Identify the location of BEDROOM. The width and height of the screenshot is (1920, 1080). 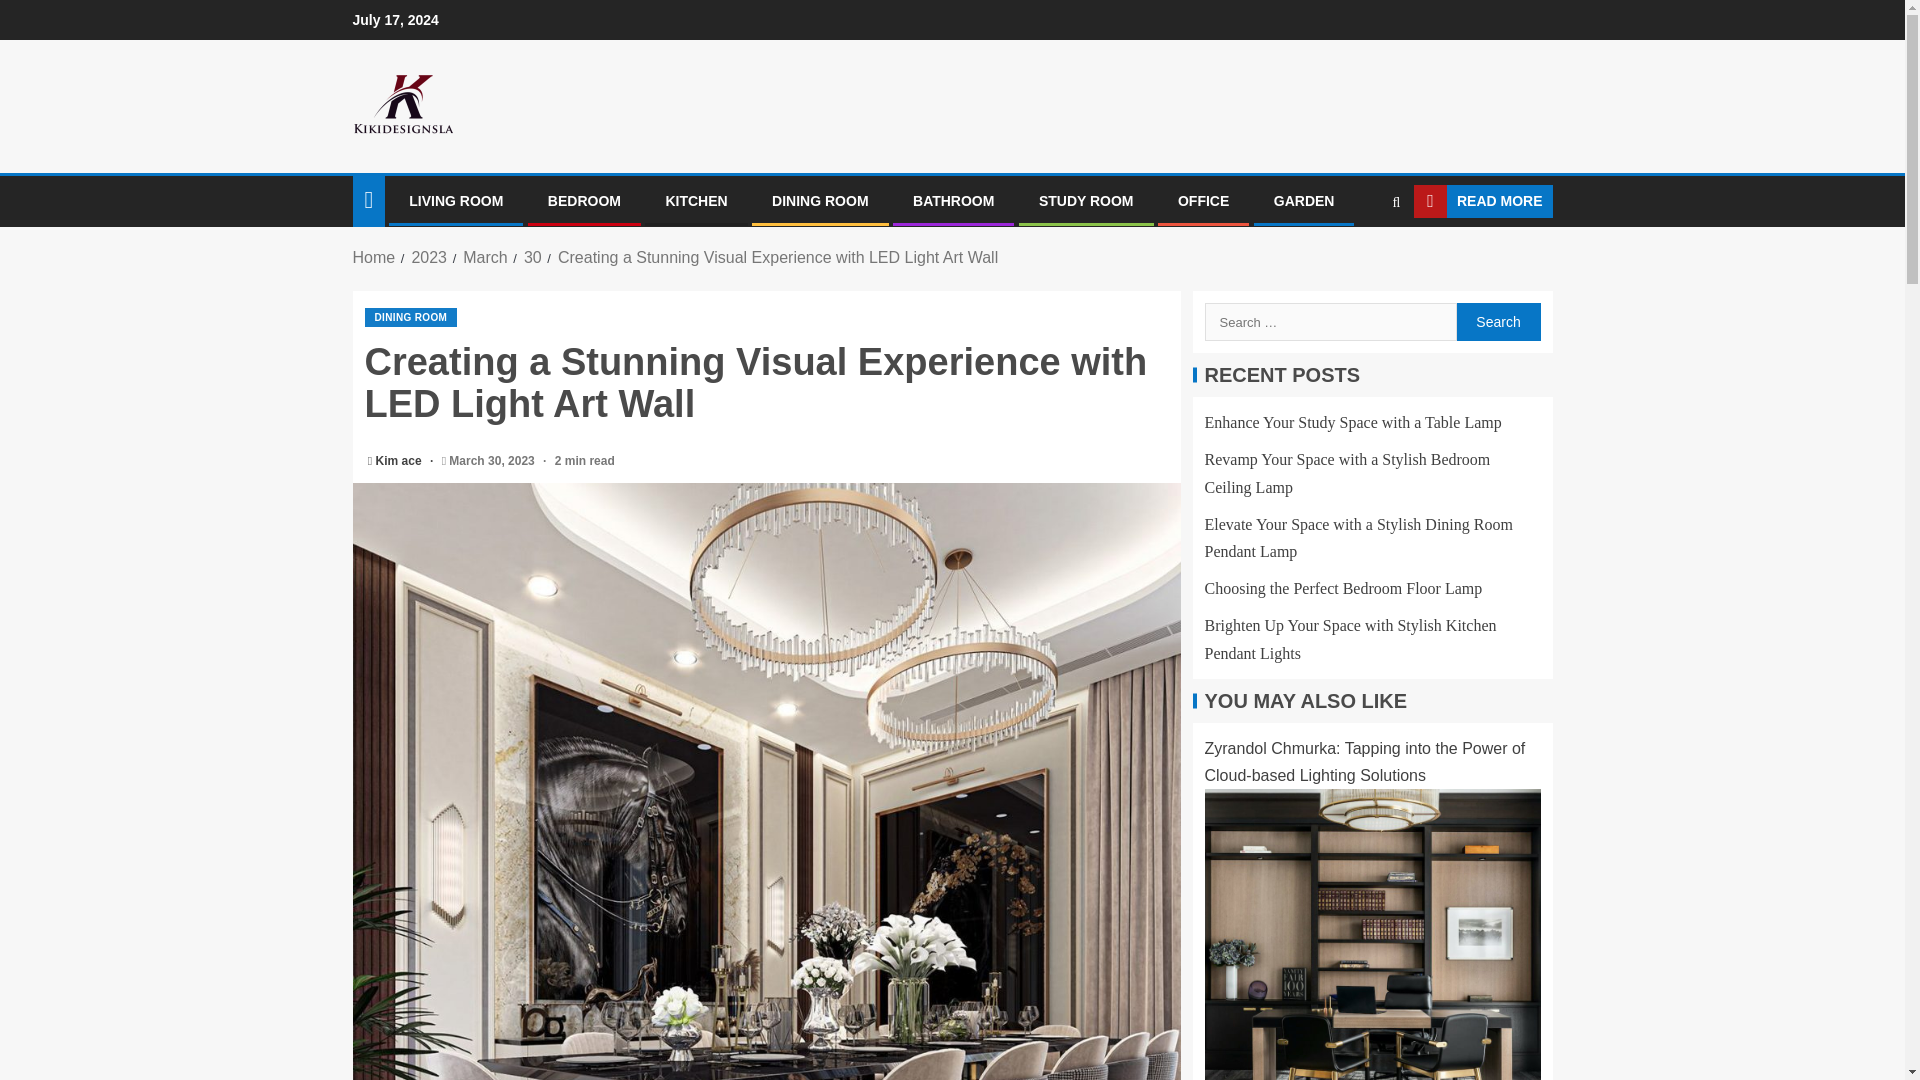
(584, 201).